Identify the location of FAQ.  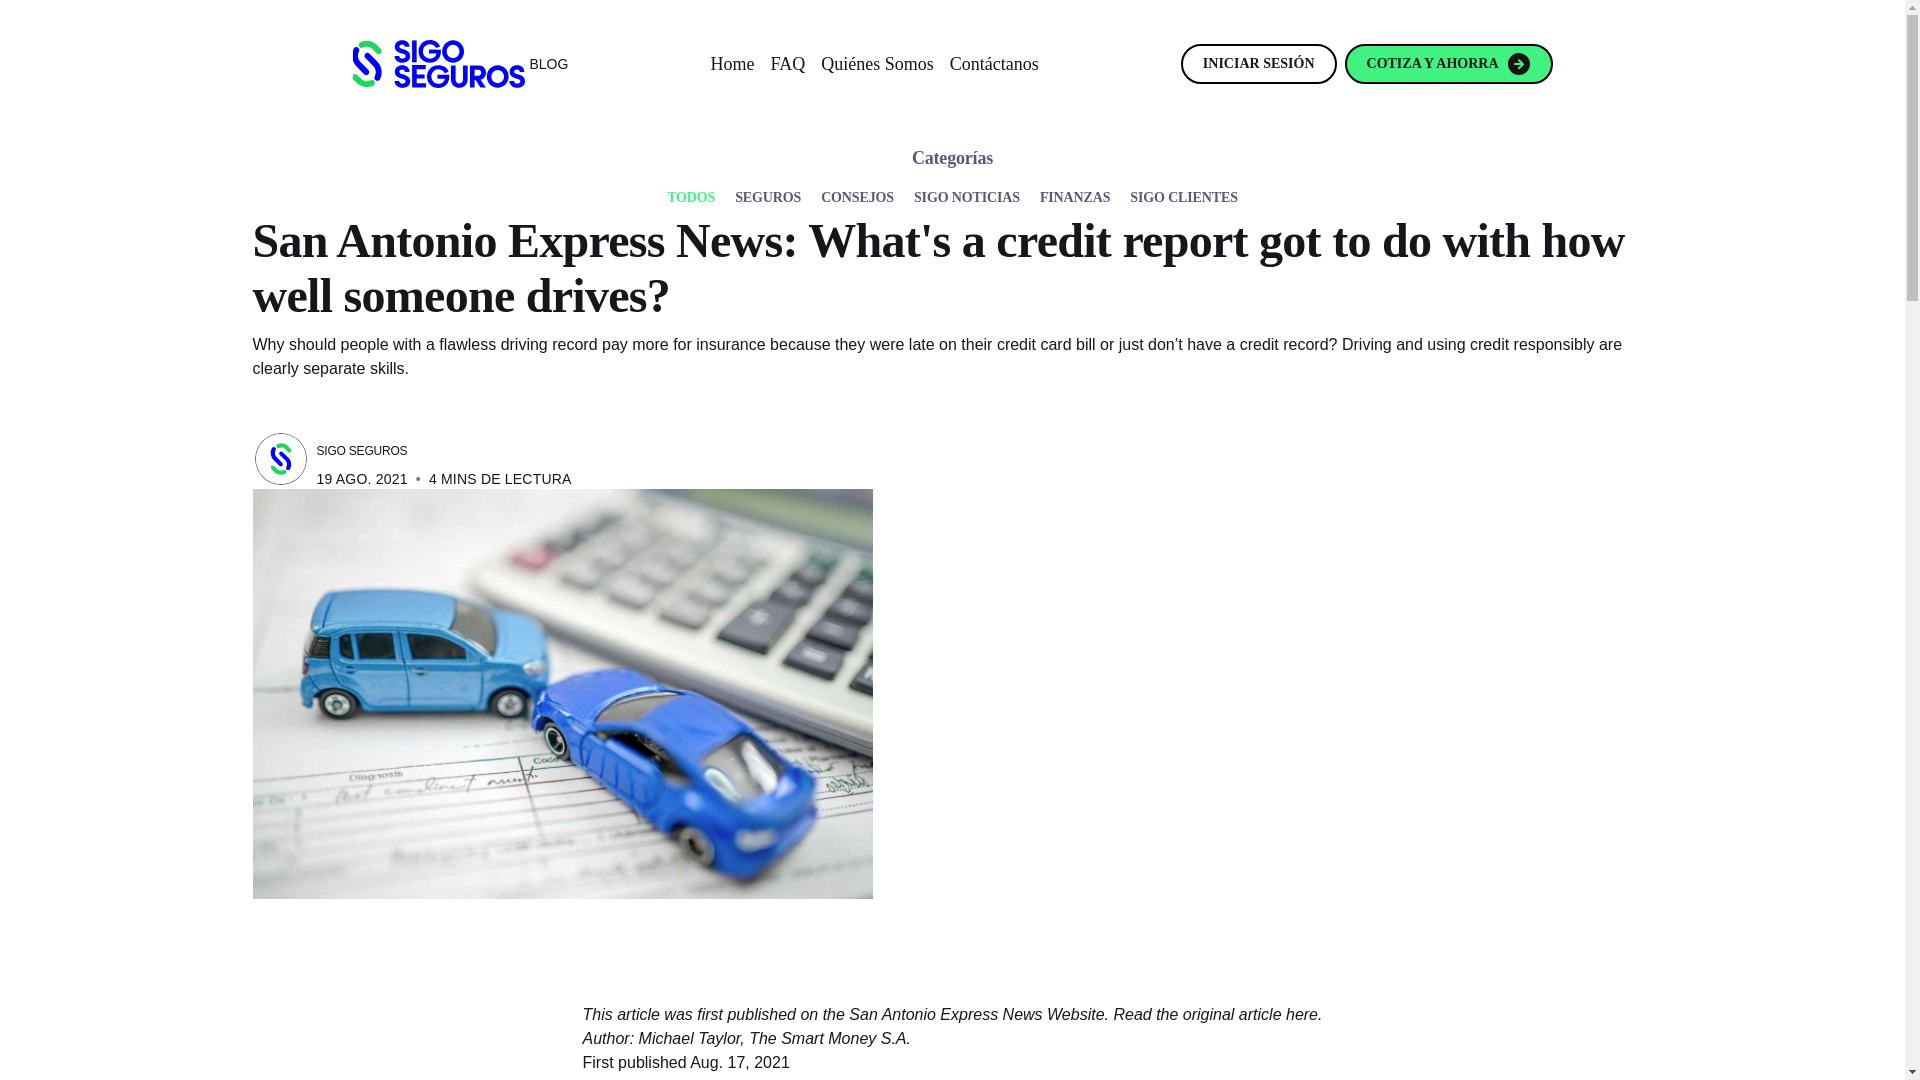
(796, 63).